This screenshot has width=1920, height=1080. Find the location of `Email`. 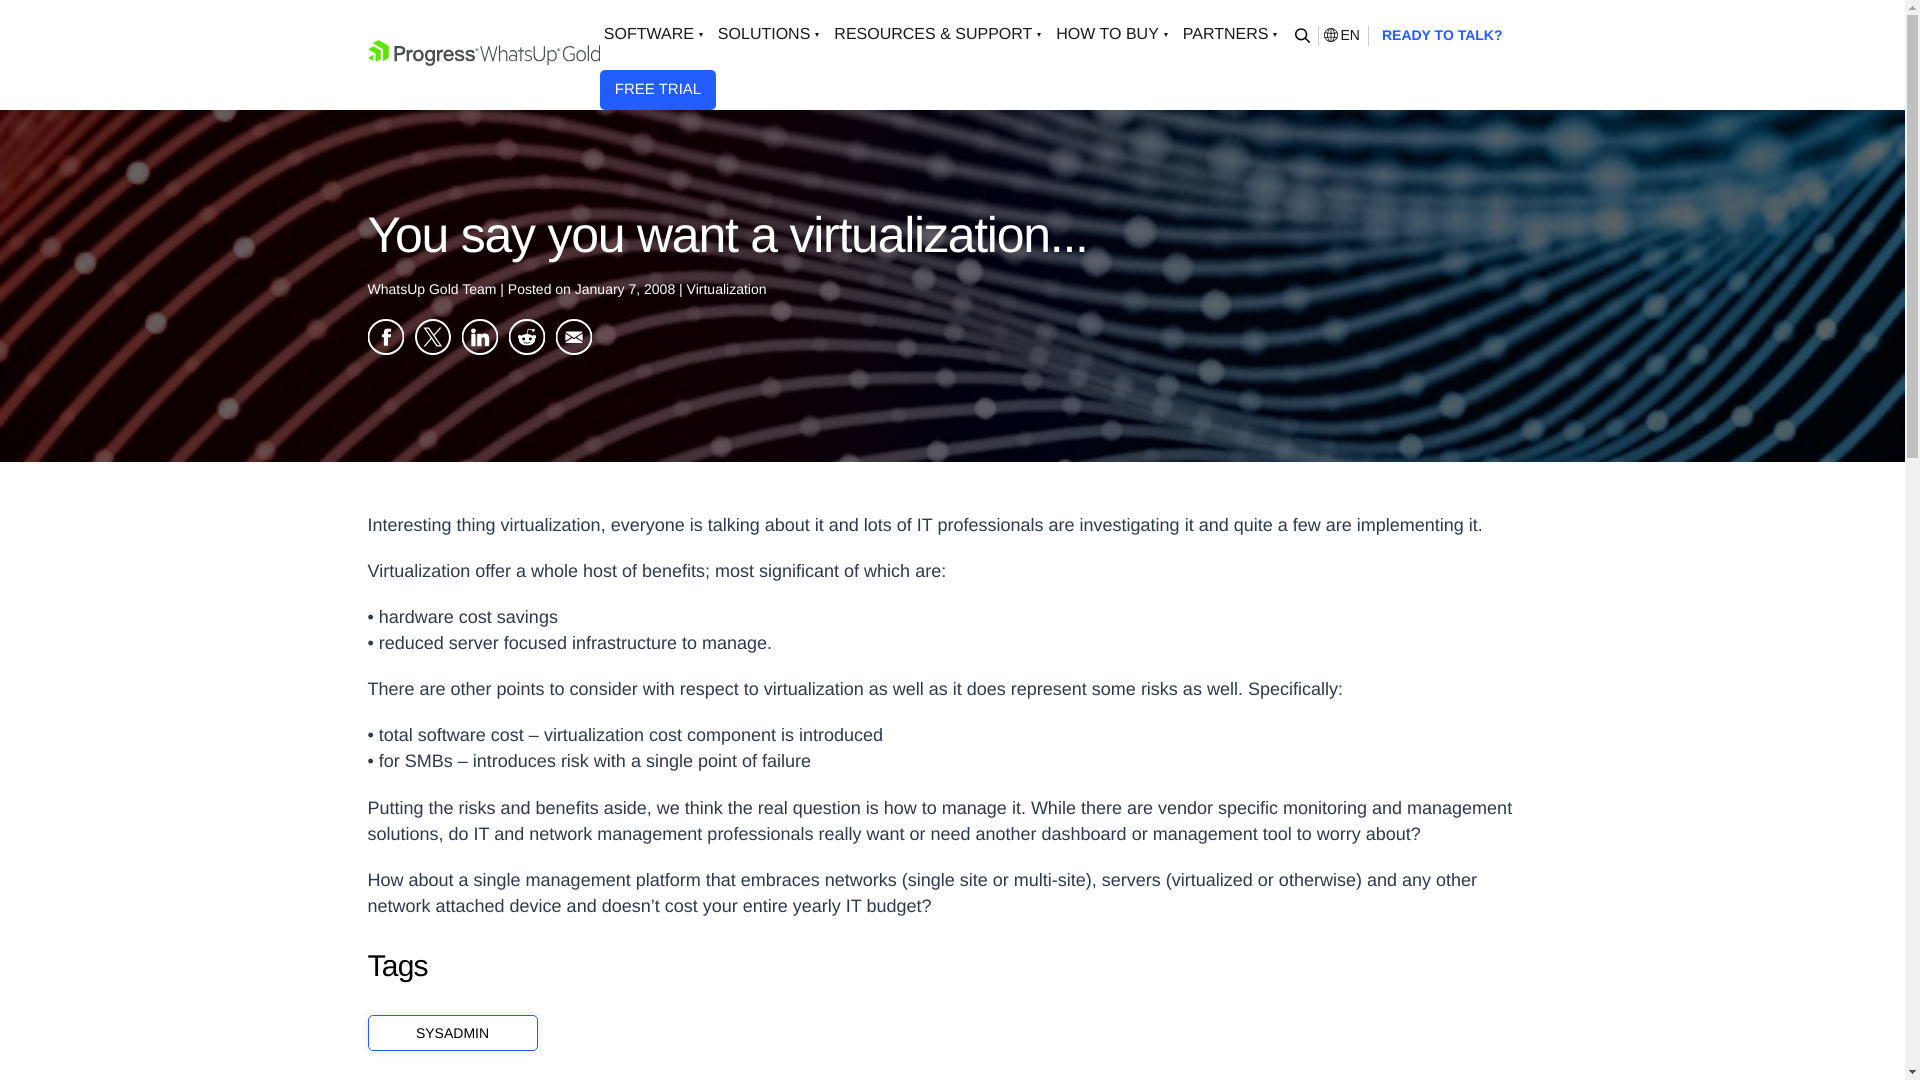

Email is located at coordinates (574, 336).